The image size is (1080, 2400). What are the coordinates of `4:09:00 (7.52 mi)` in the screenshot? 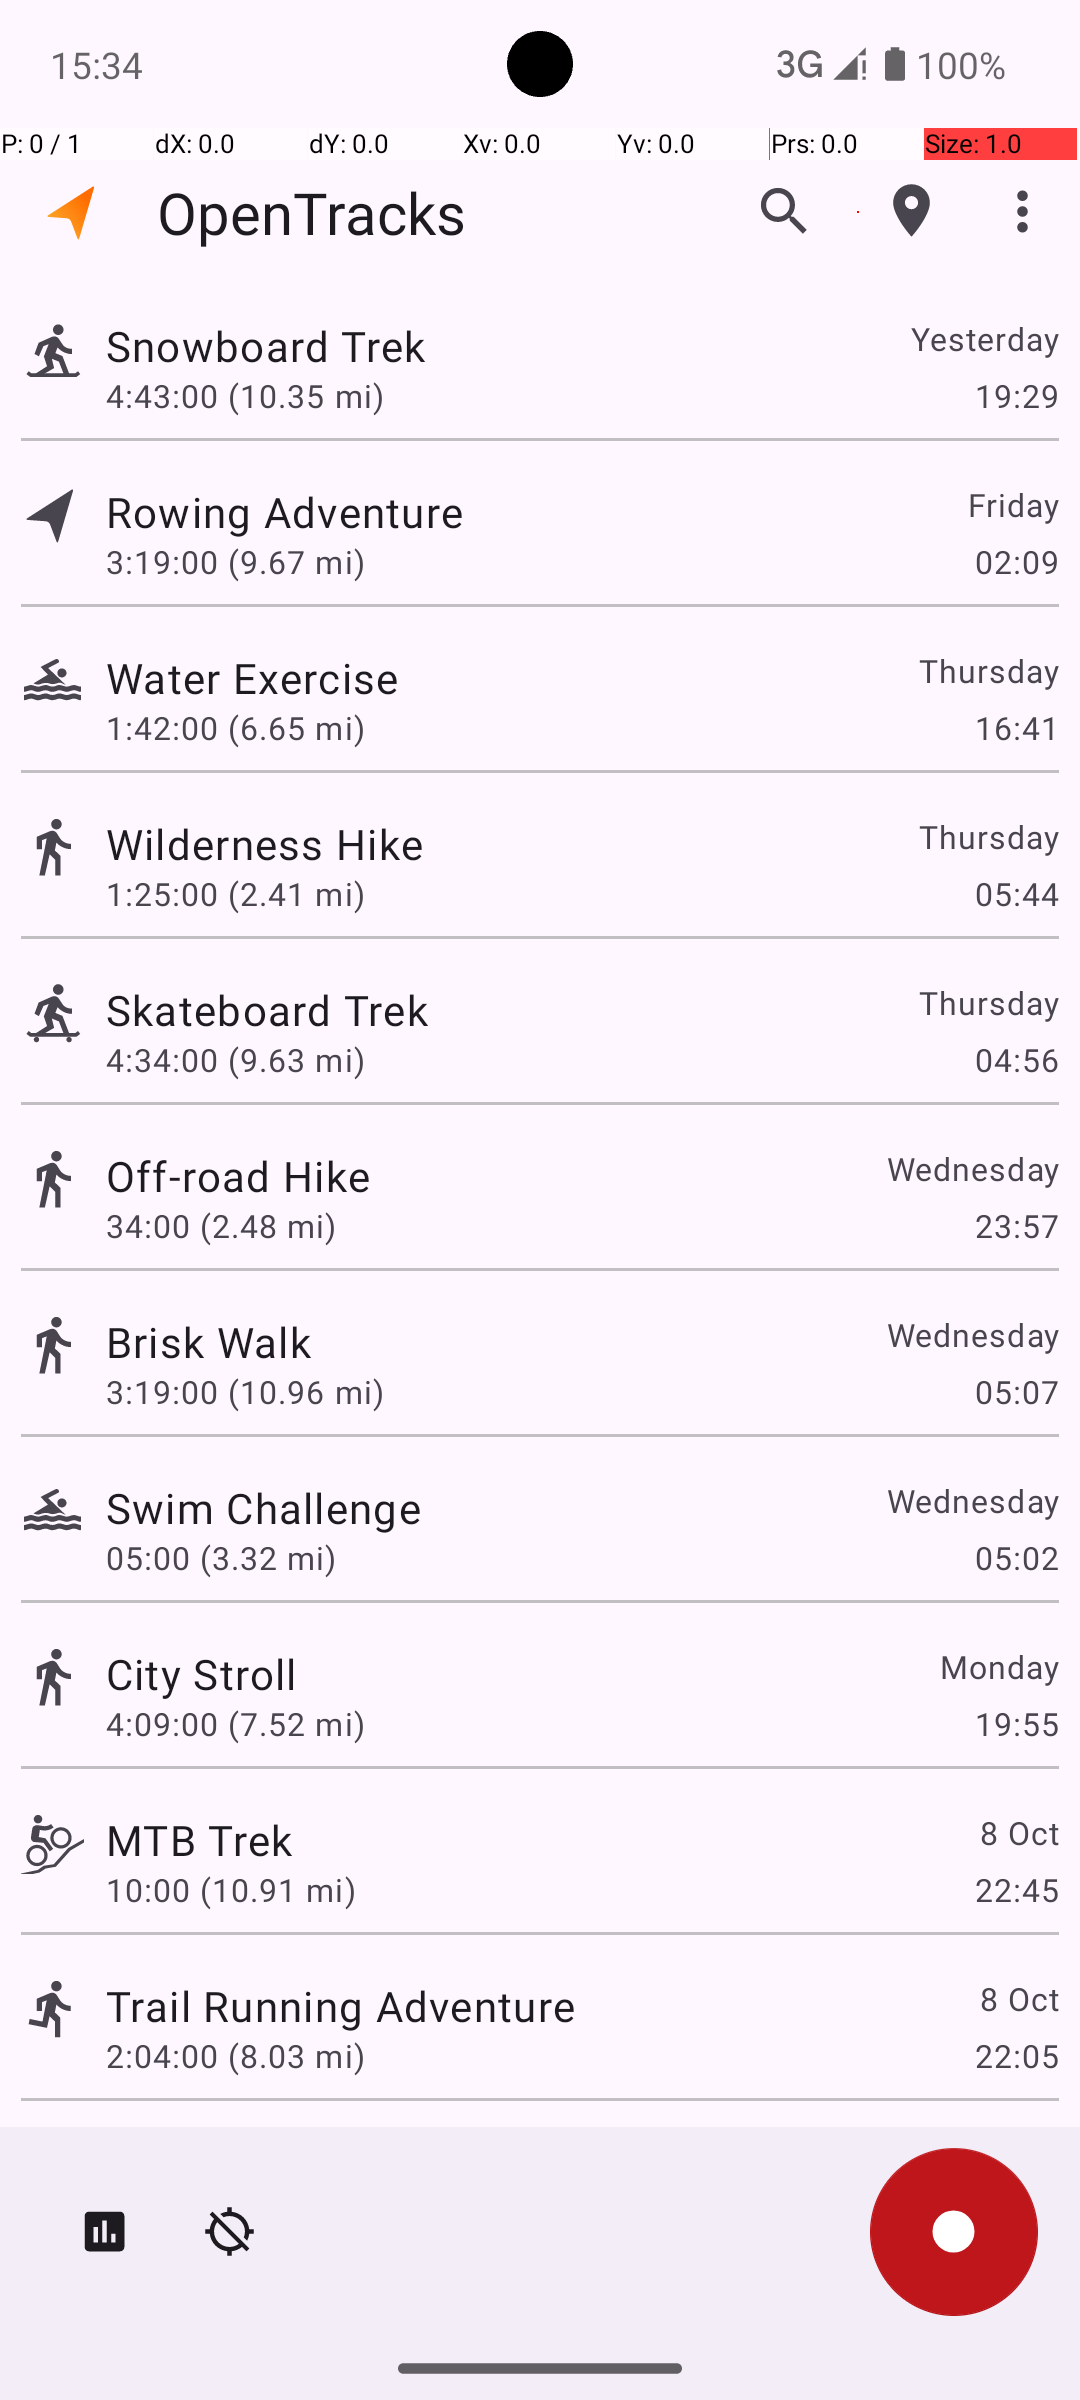 It's located at (236, 1723).